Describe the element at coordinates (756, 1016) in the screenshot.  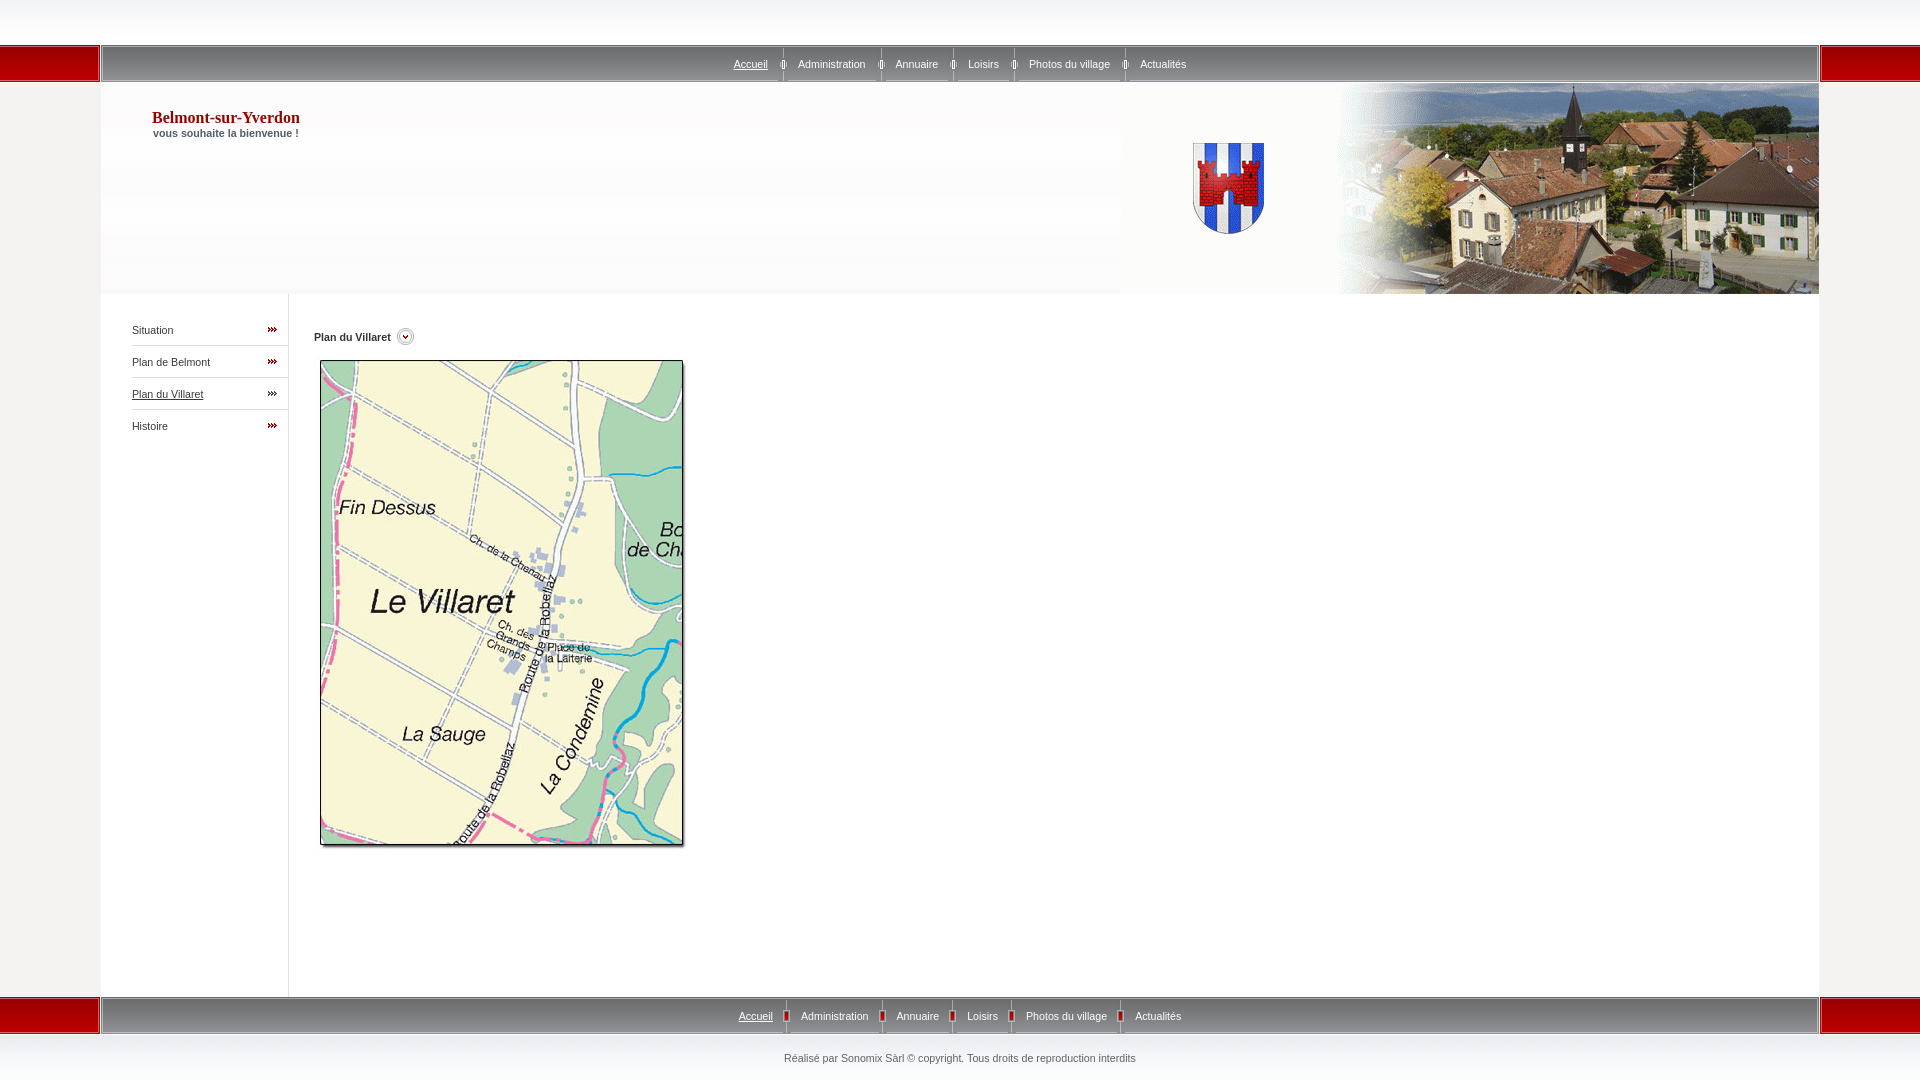
I see `Accueil` at that location.